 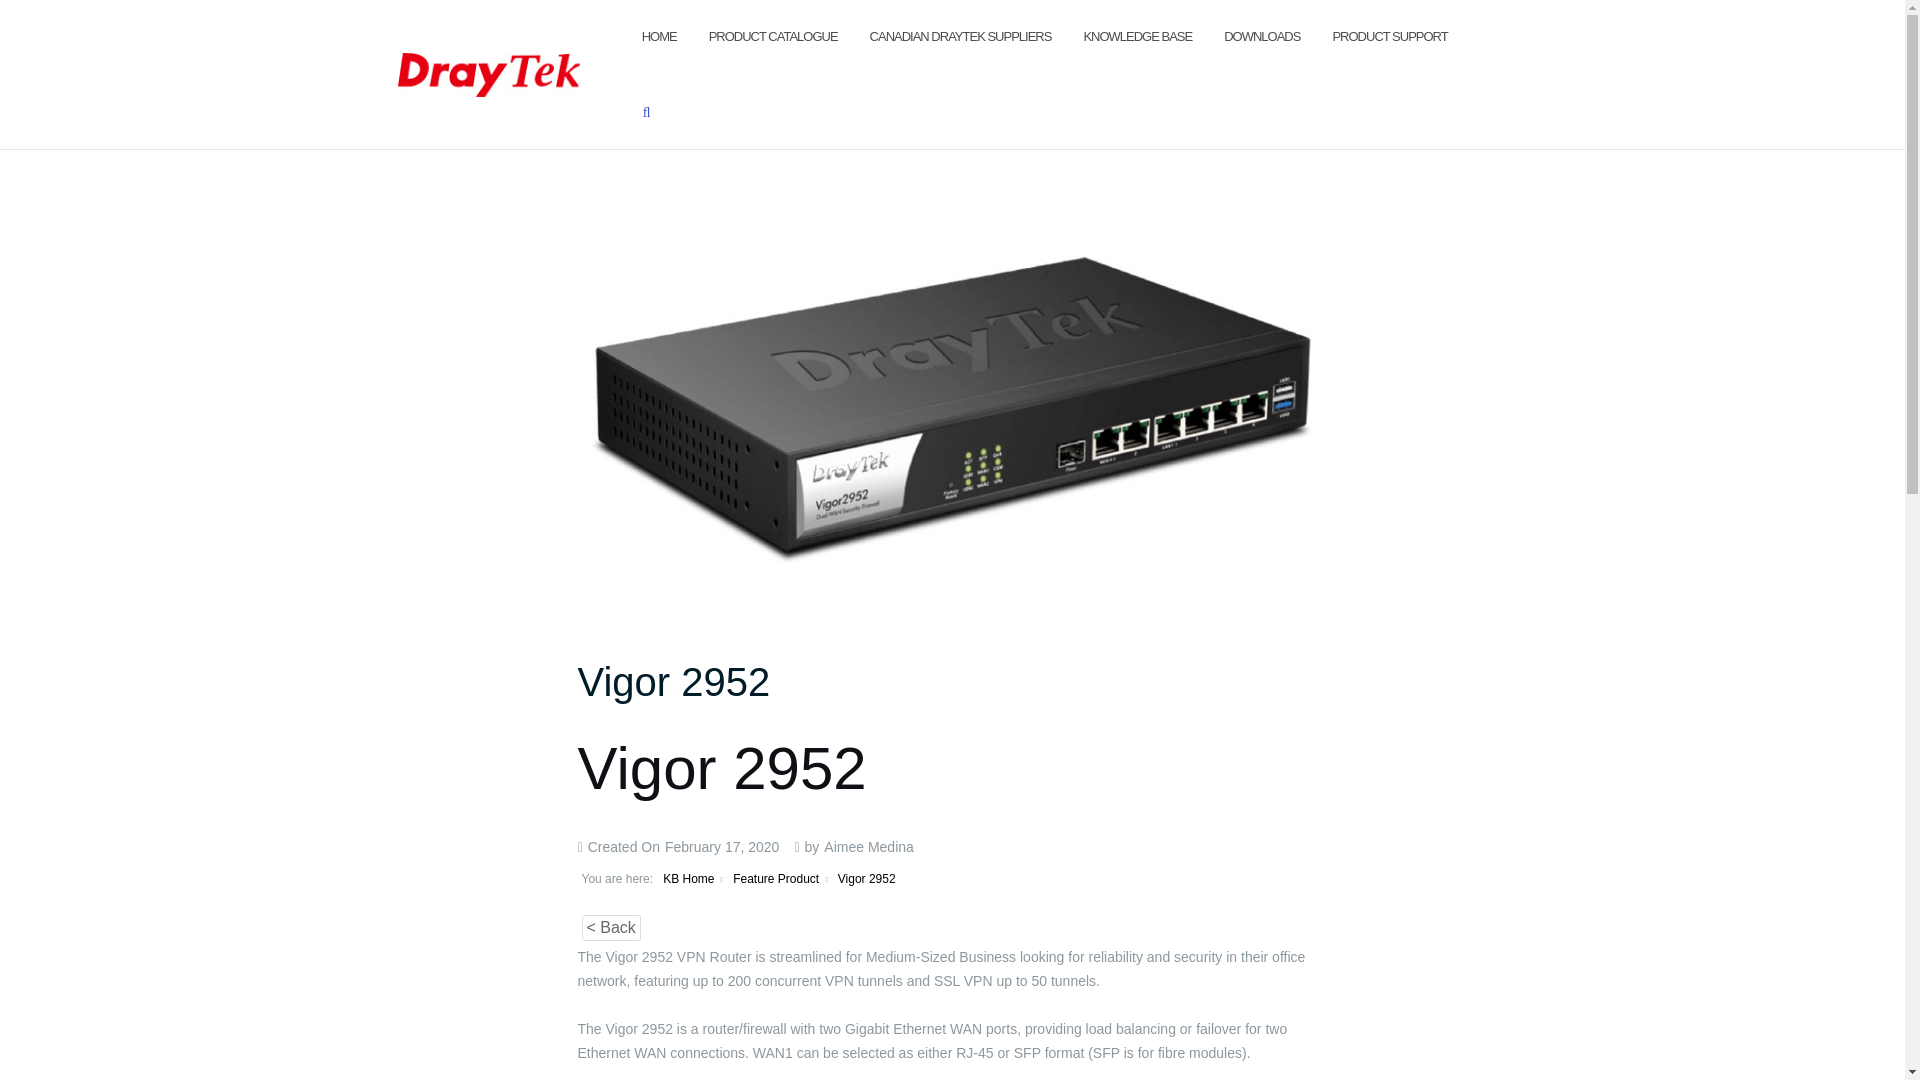 What do you see at coordinates (1390, 36) in the screenshot?
I see `PRODUCT SUPPORT` at bounding box center [1390, 36].